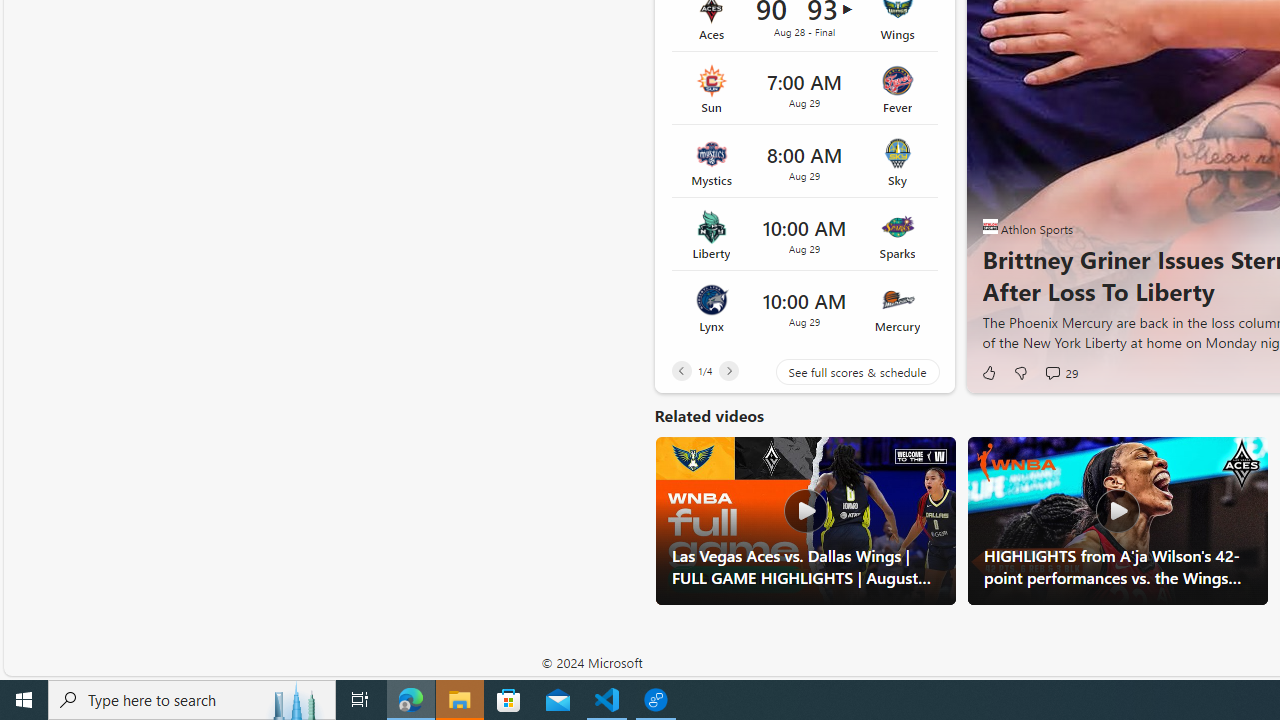 This screenshot has height=720, width=1280. I want to click on View comments 29 Comment, so click(1060, 372).